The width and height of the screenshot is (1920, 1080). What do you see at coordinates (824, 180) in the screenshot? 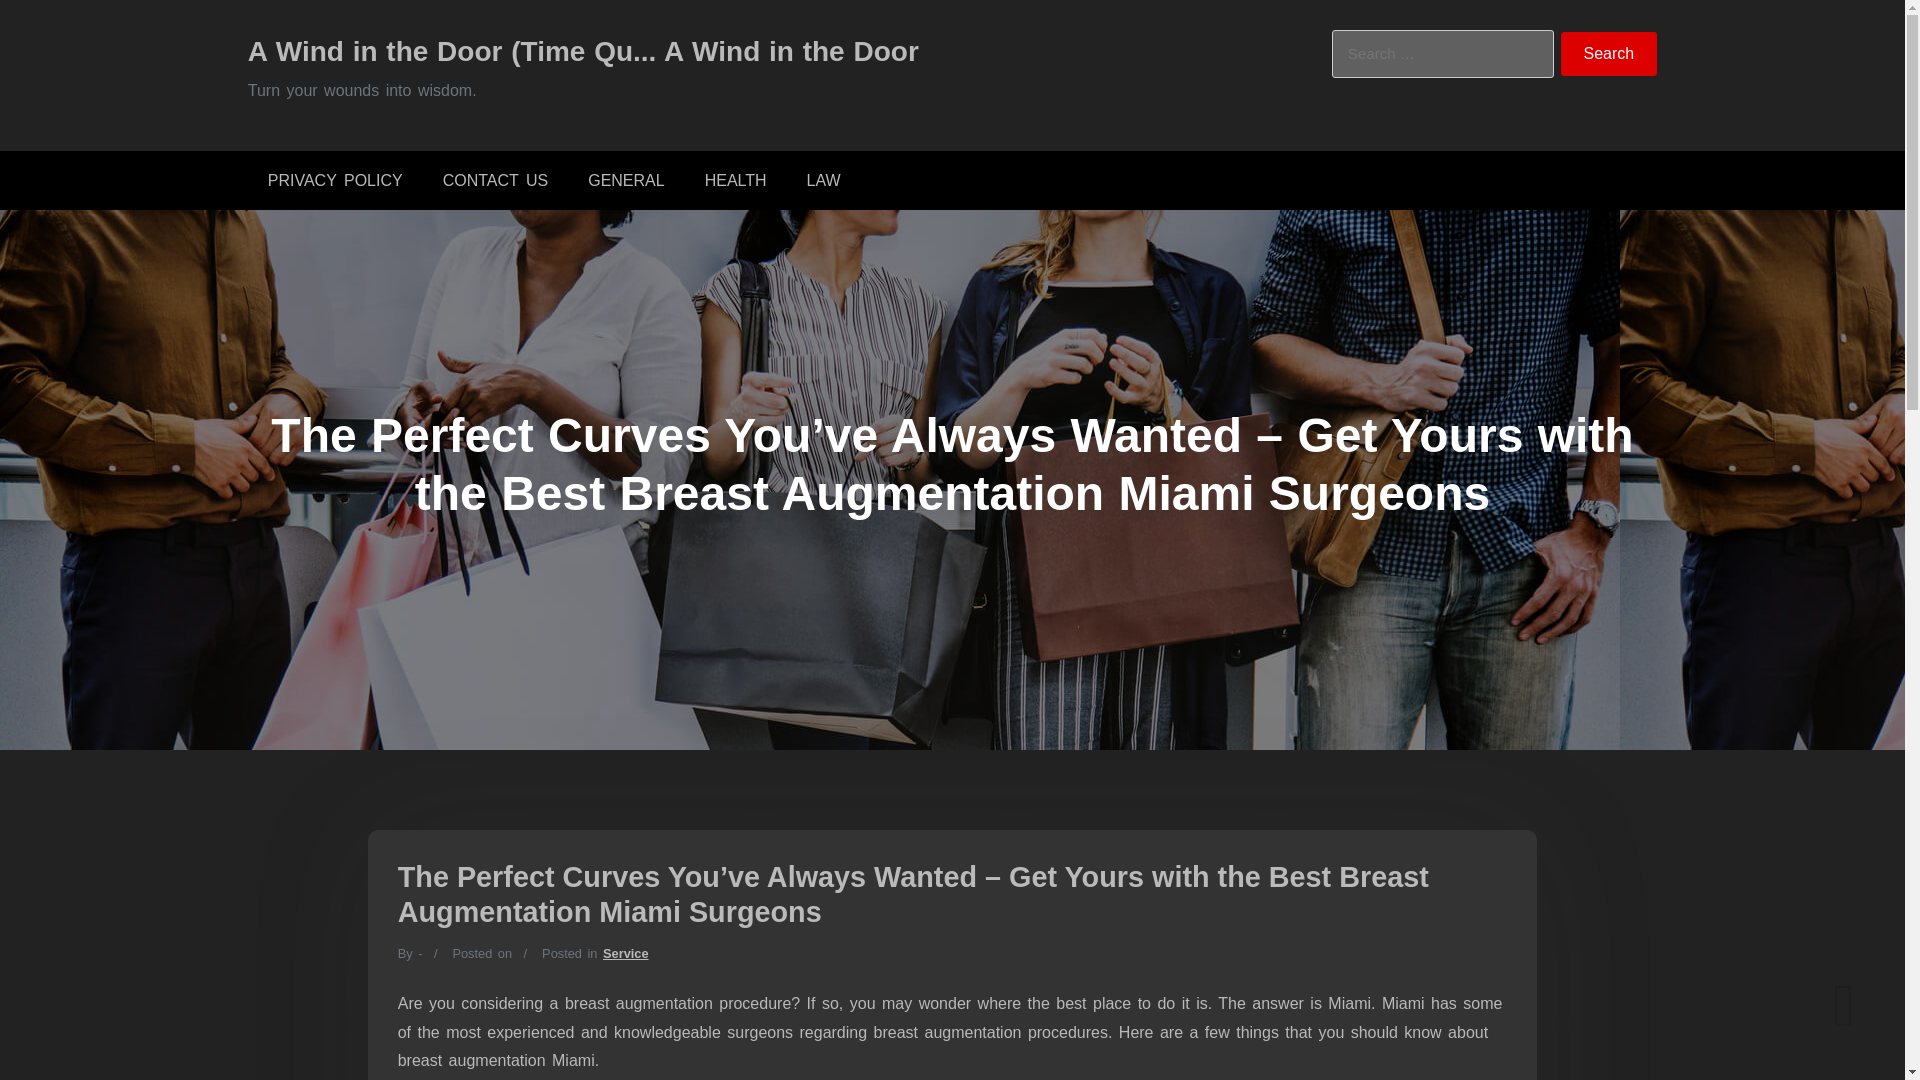
I see `LAW` at bounding box center [824, 180].